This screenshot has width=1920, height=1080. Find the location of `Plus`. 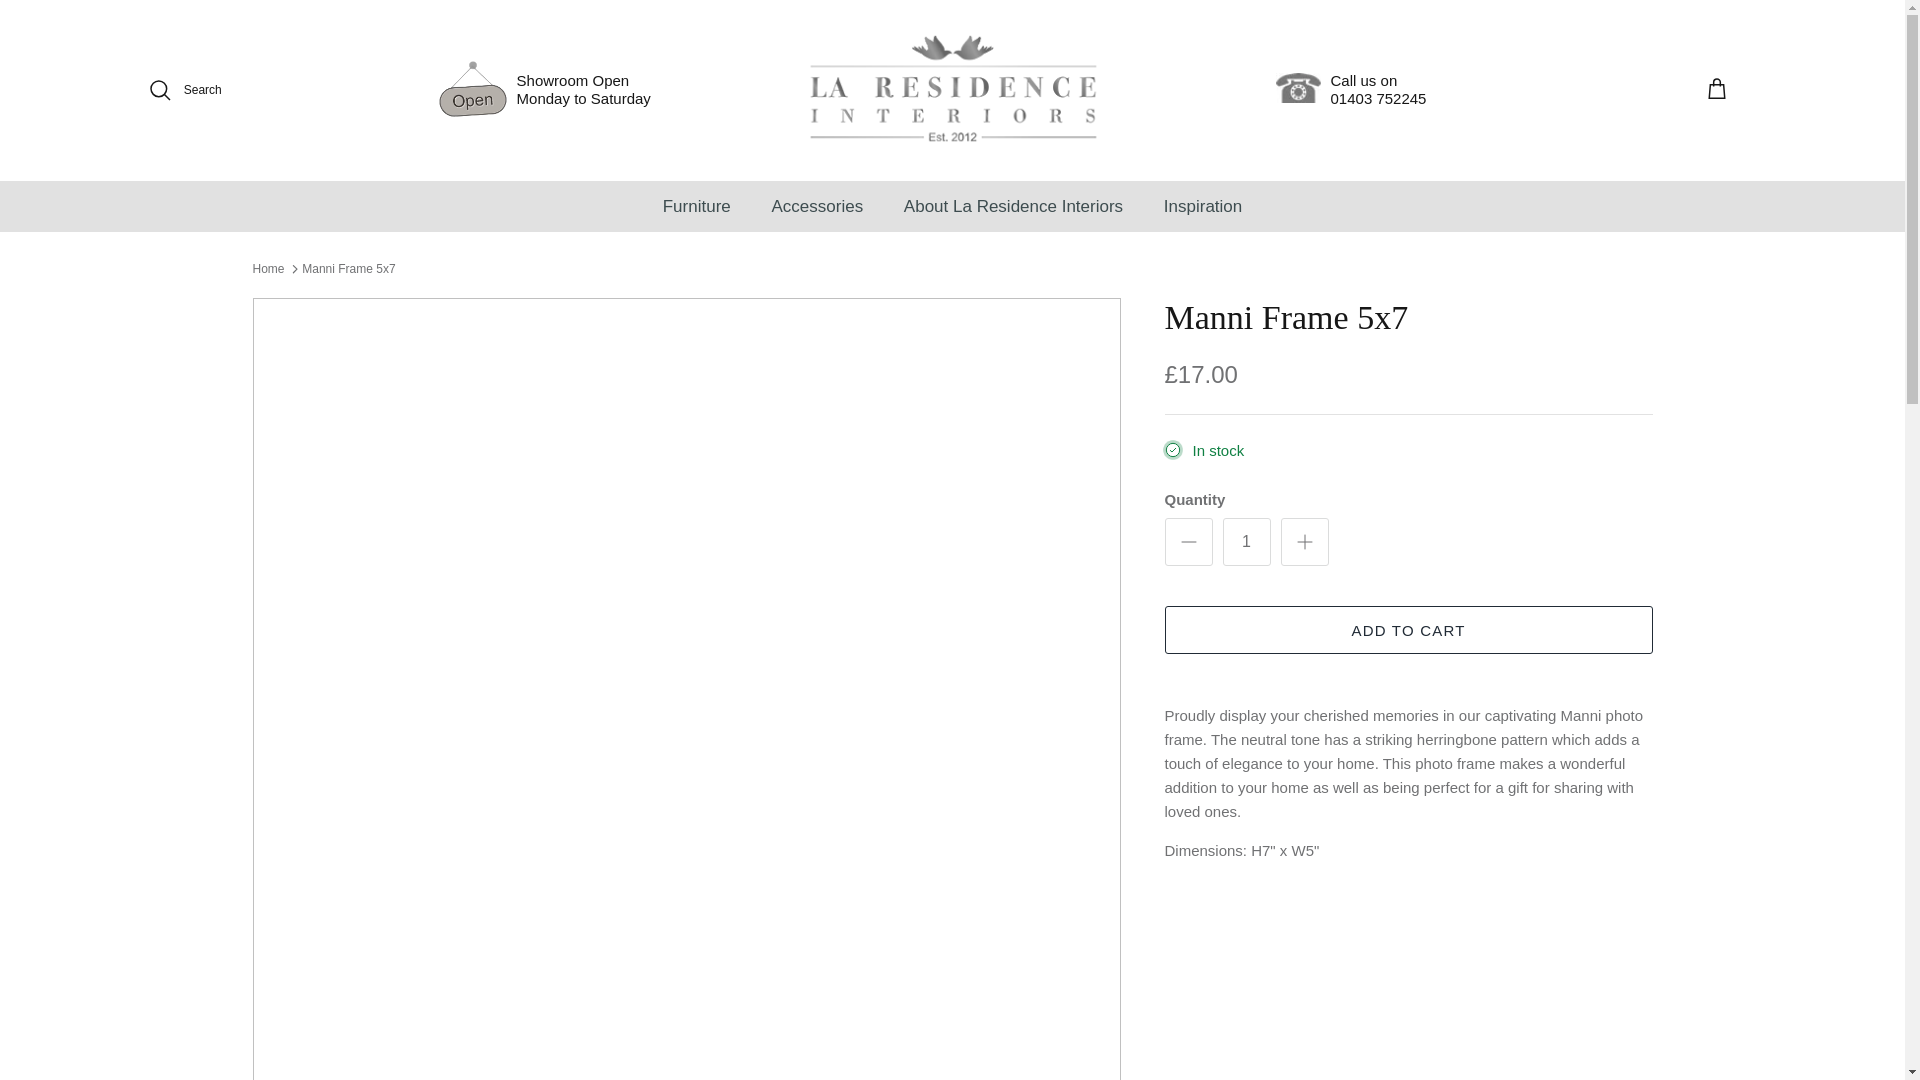

Plus is located at coordinates (1304, 542).